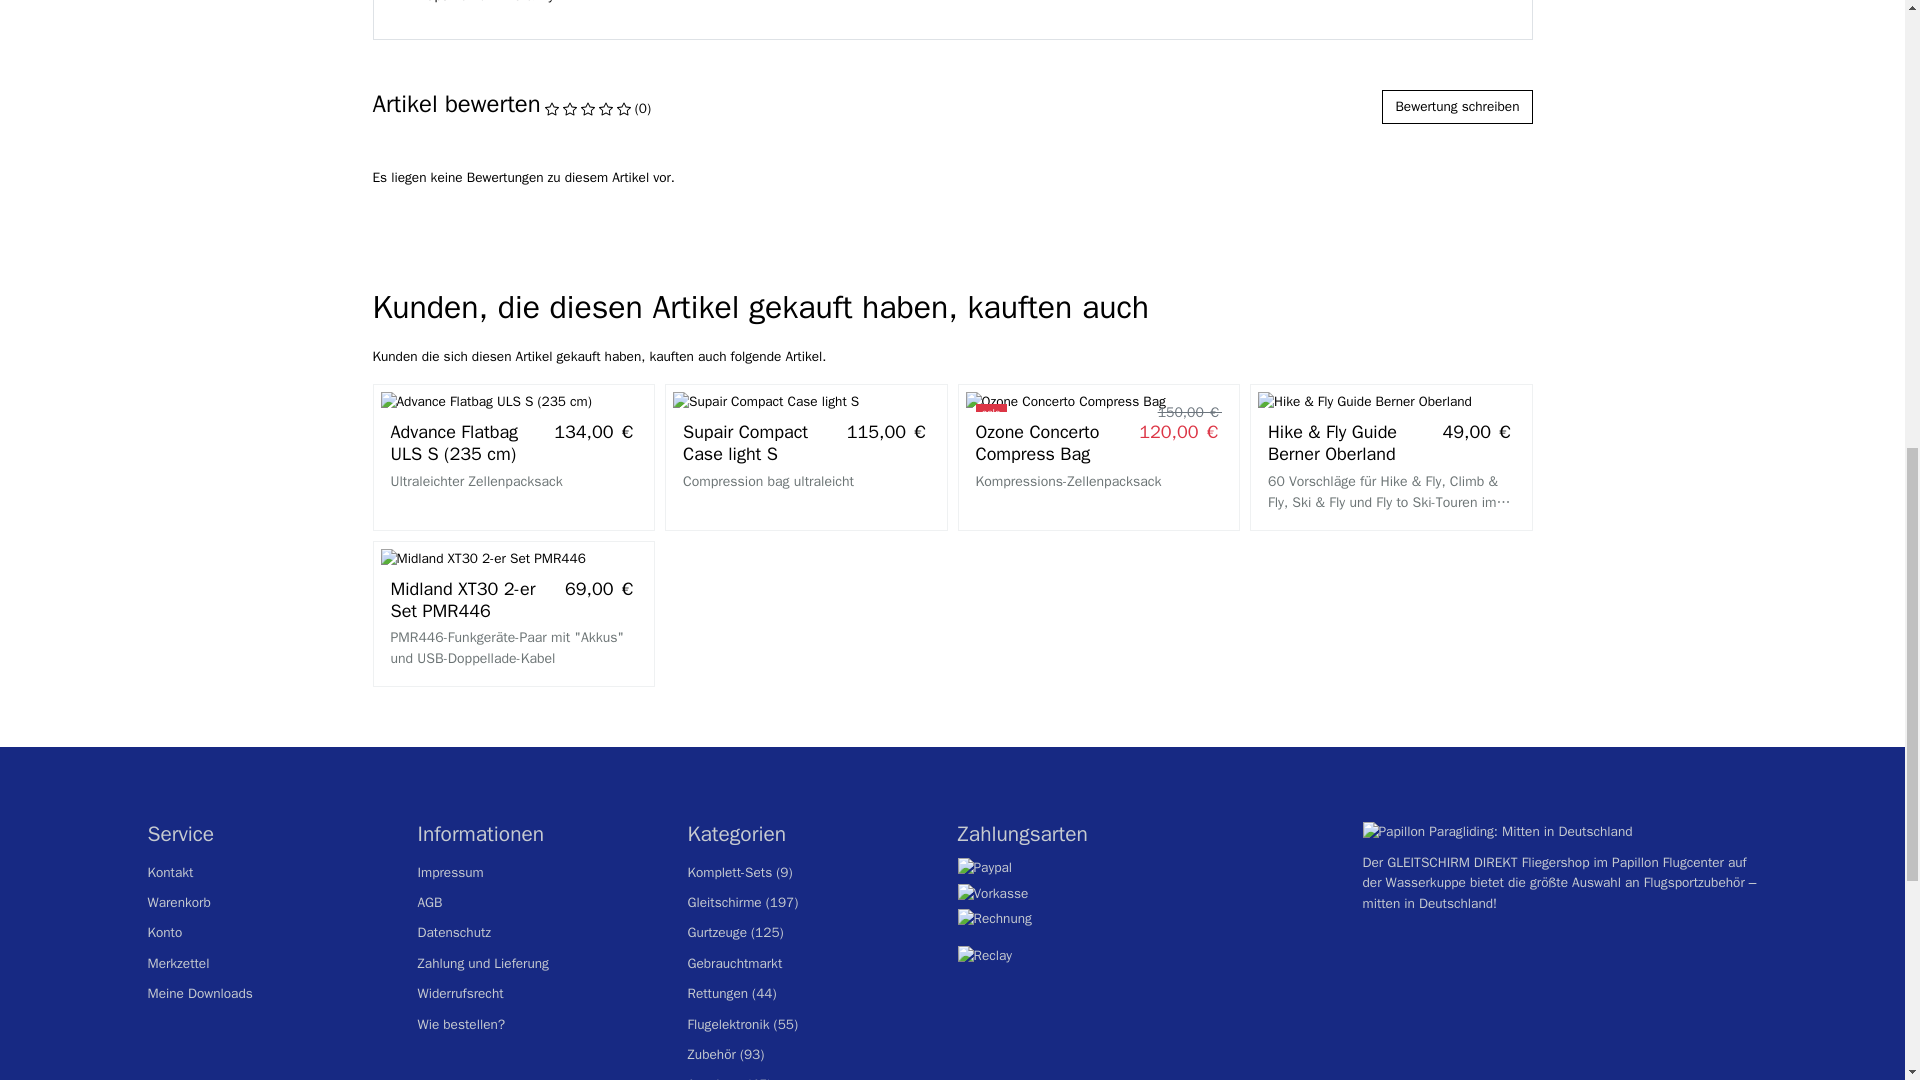 The height and width of the screenshot is (1080, 1920). What do you see at coordinates (986, 956) in the screenshot?
I see `Reclay` at bounding box center [986, 956].